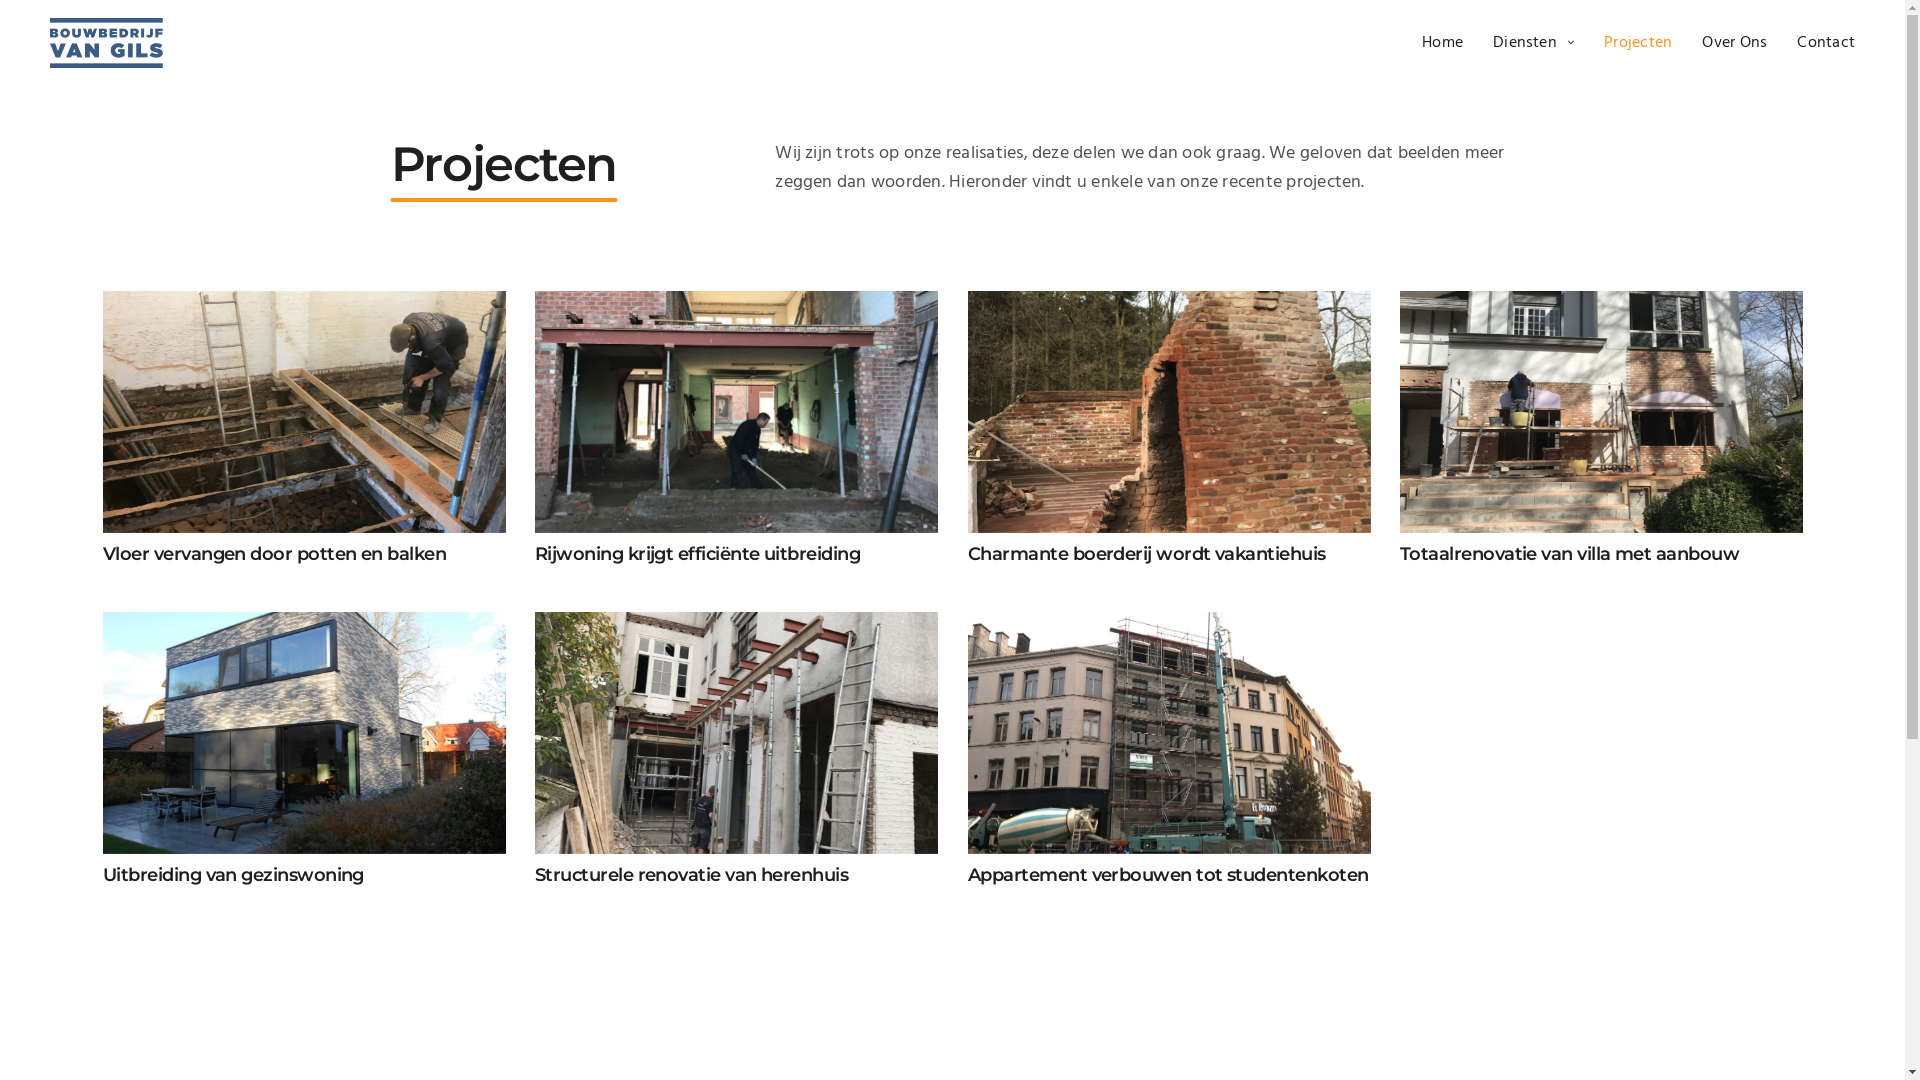 The image size is (1920, 1080). I want to click on Totaalrenovatie van villa met aanbouw, so click(1600, 452).